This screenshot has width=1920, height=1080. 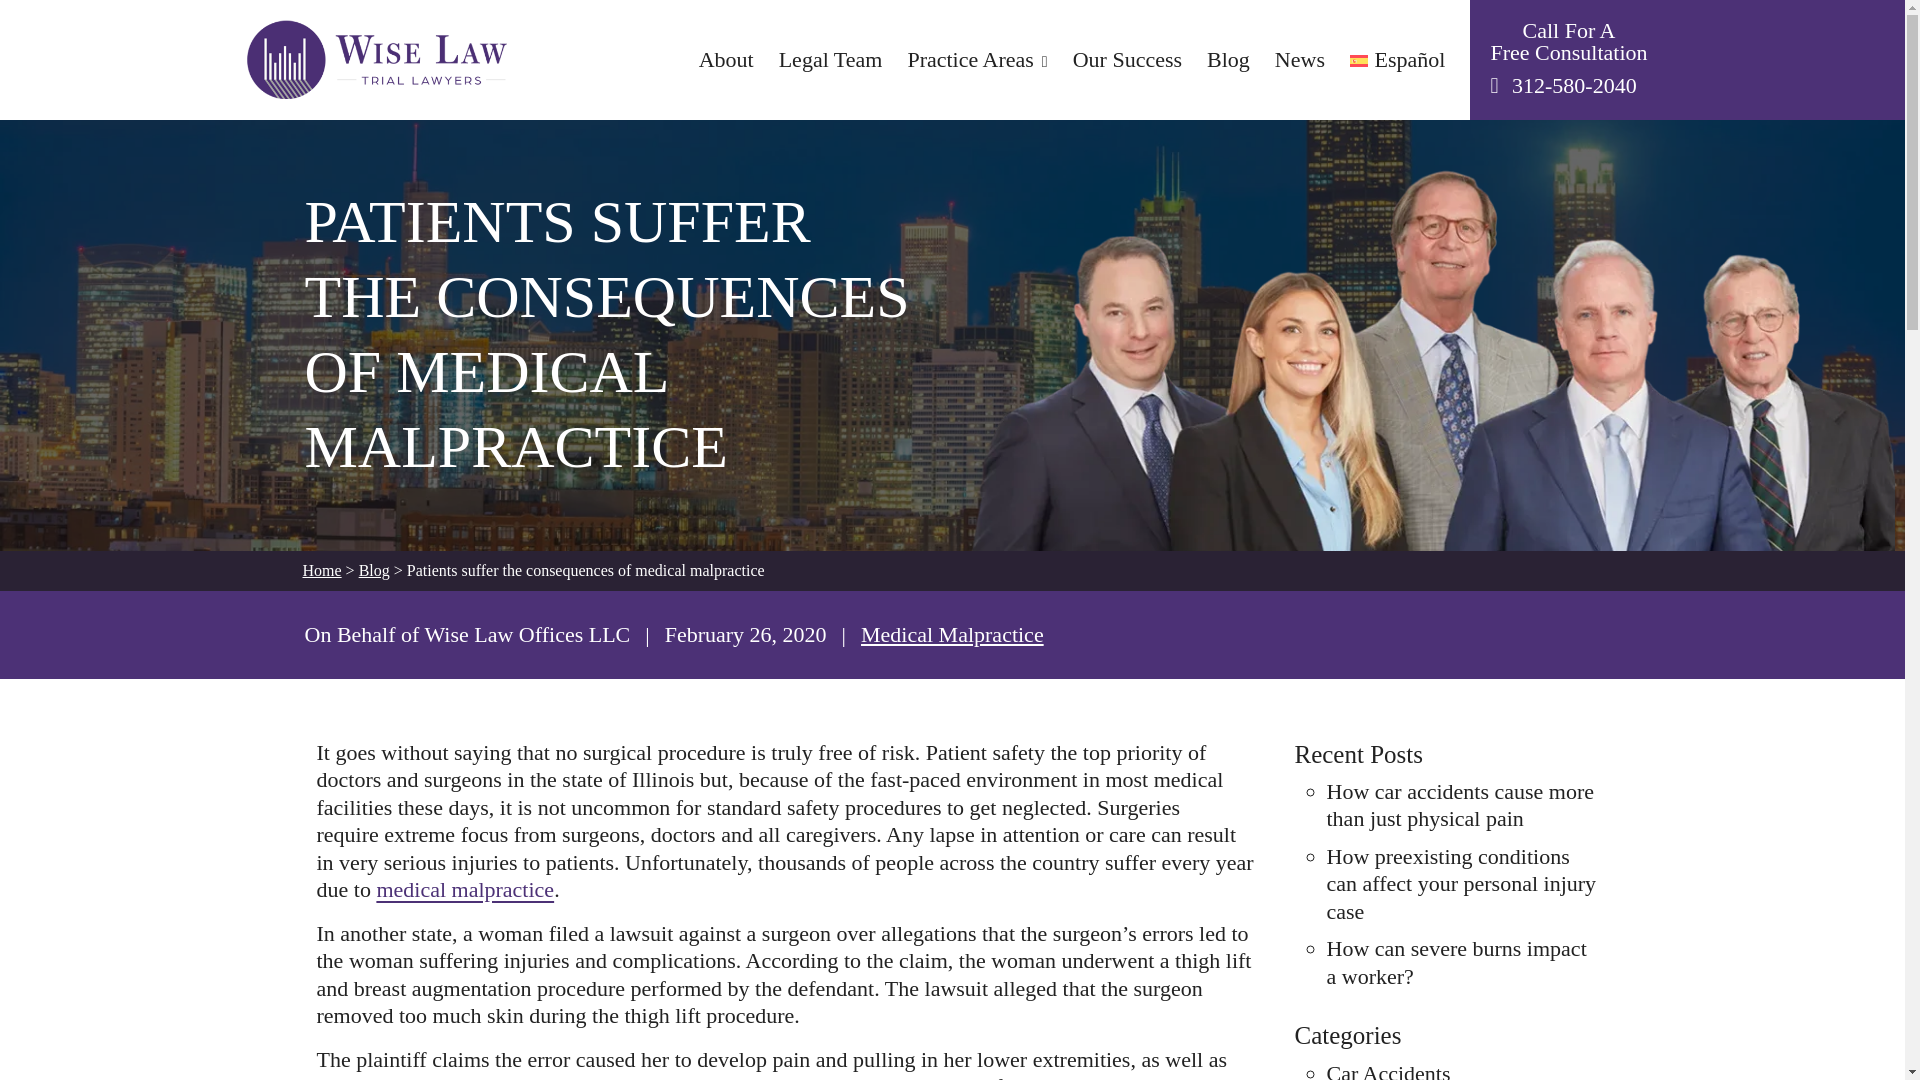 What do you see at coordinates (831, 60) in the screenshot?
I see `Legal Team` at bounding box center [831, 60].